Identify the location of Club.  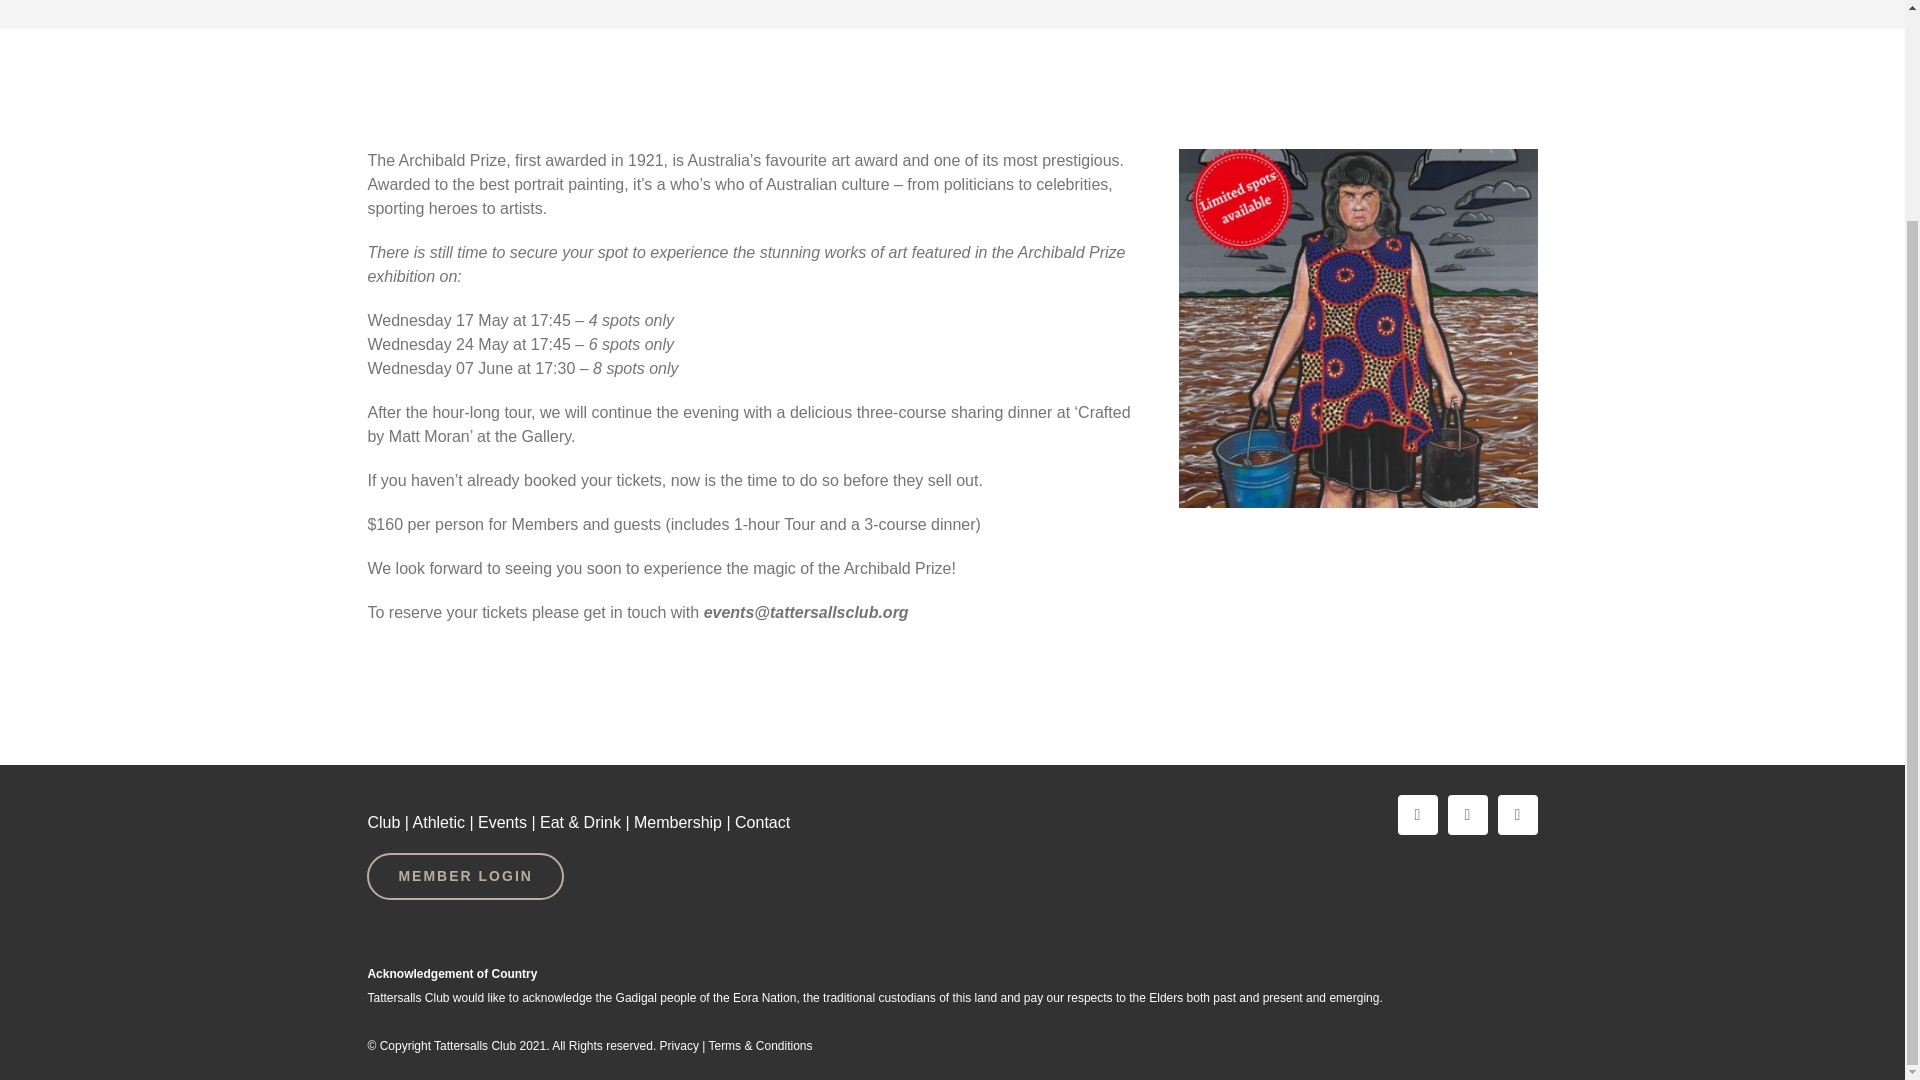
(382, 822).